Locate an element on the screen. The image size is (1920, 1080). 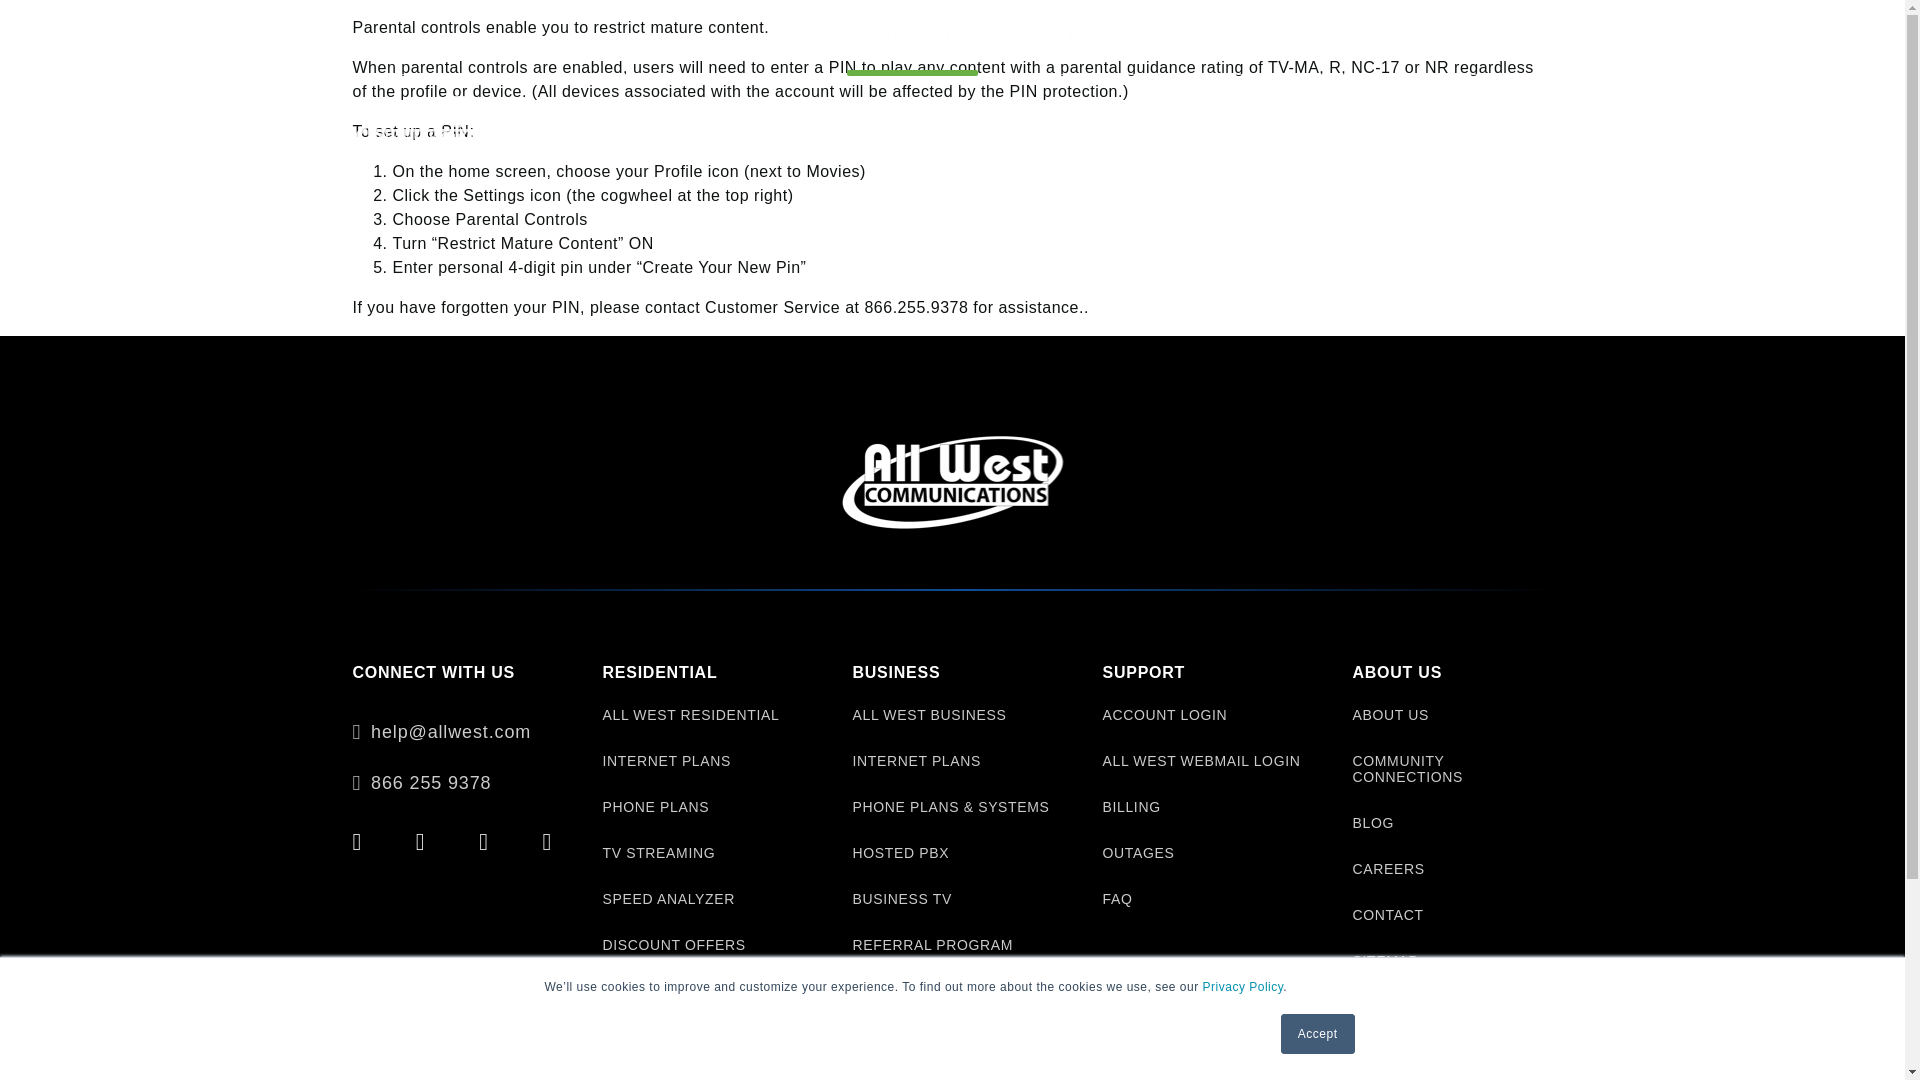
866 255 9378 is located at coordinates (1470, 37).